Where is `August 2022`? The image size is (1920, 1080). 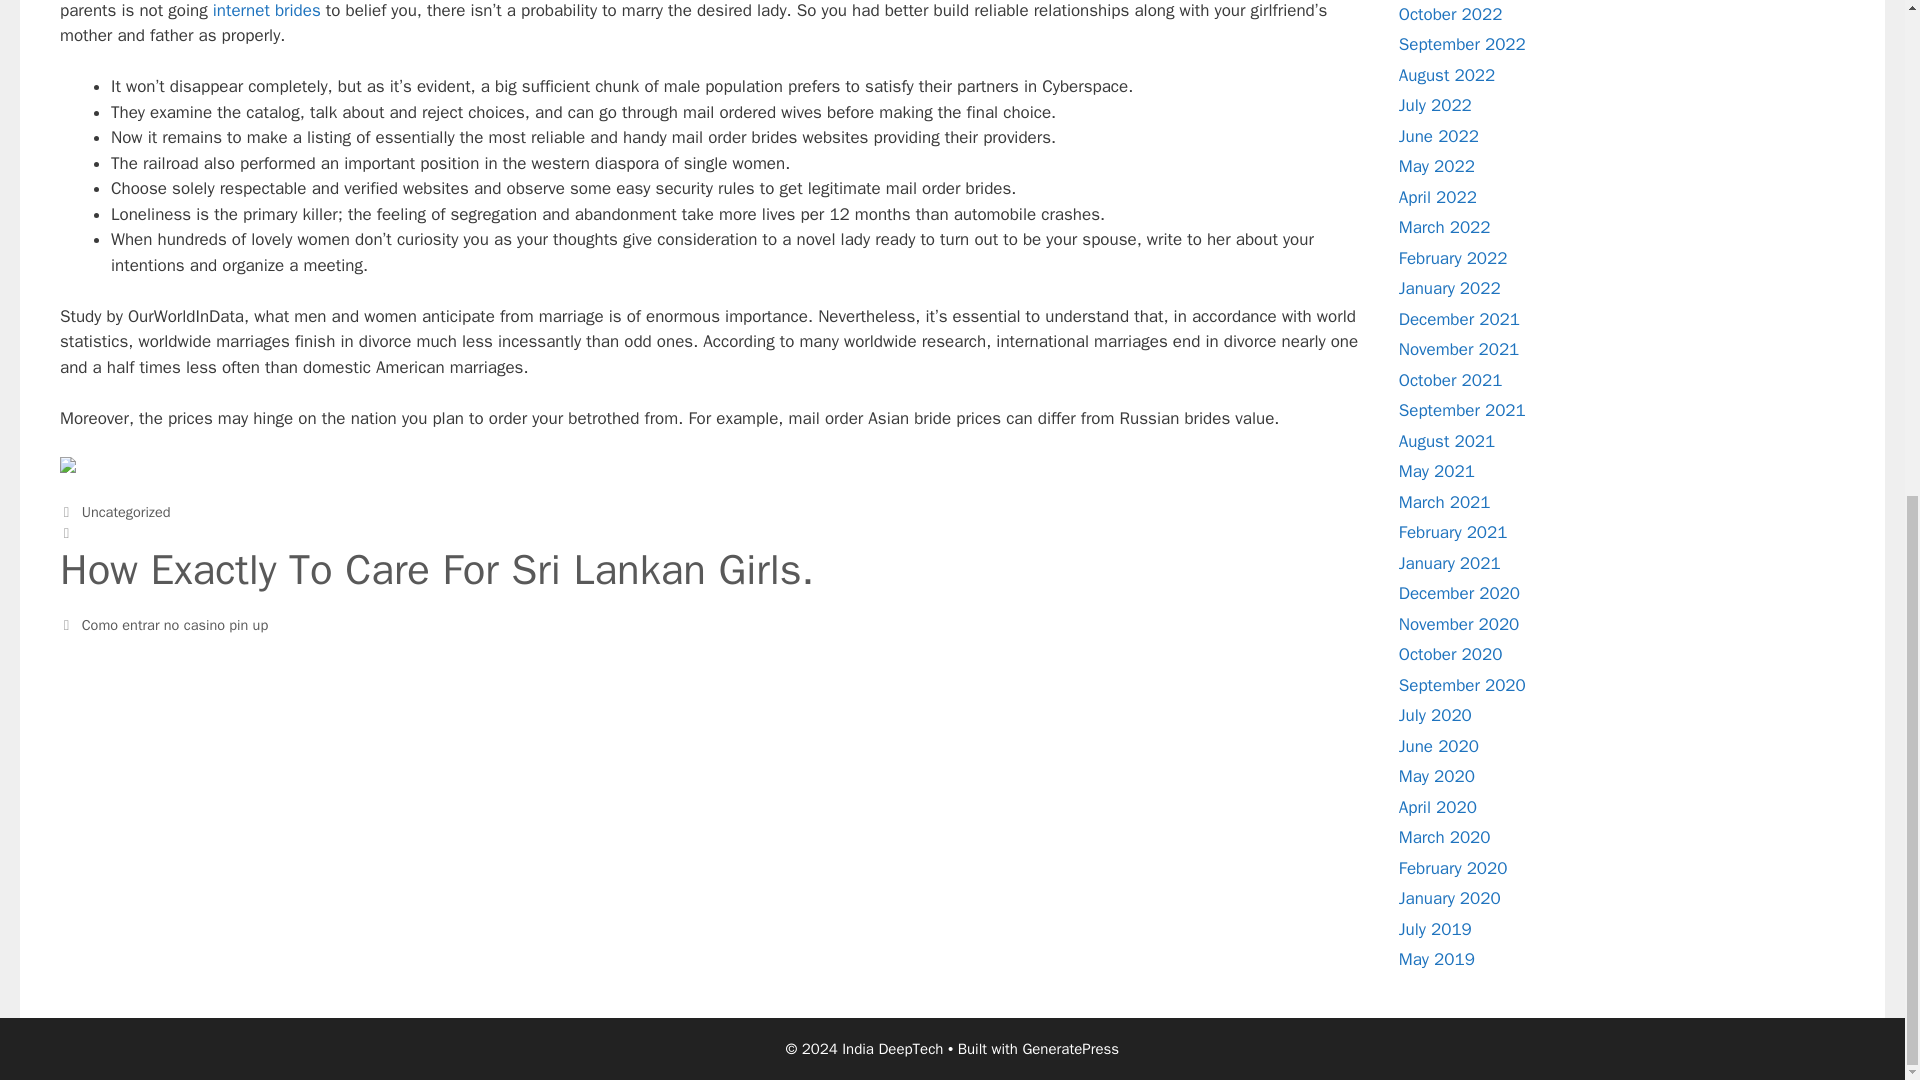 August 2022 is located at coordinates (1447, 75).